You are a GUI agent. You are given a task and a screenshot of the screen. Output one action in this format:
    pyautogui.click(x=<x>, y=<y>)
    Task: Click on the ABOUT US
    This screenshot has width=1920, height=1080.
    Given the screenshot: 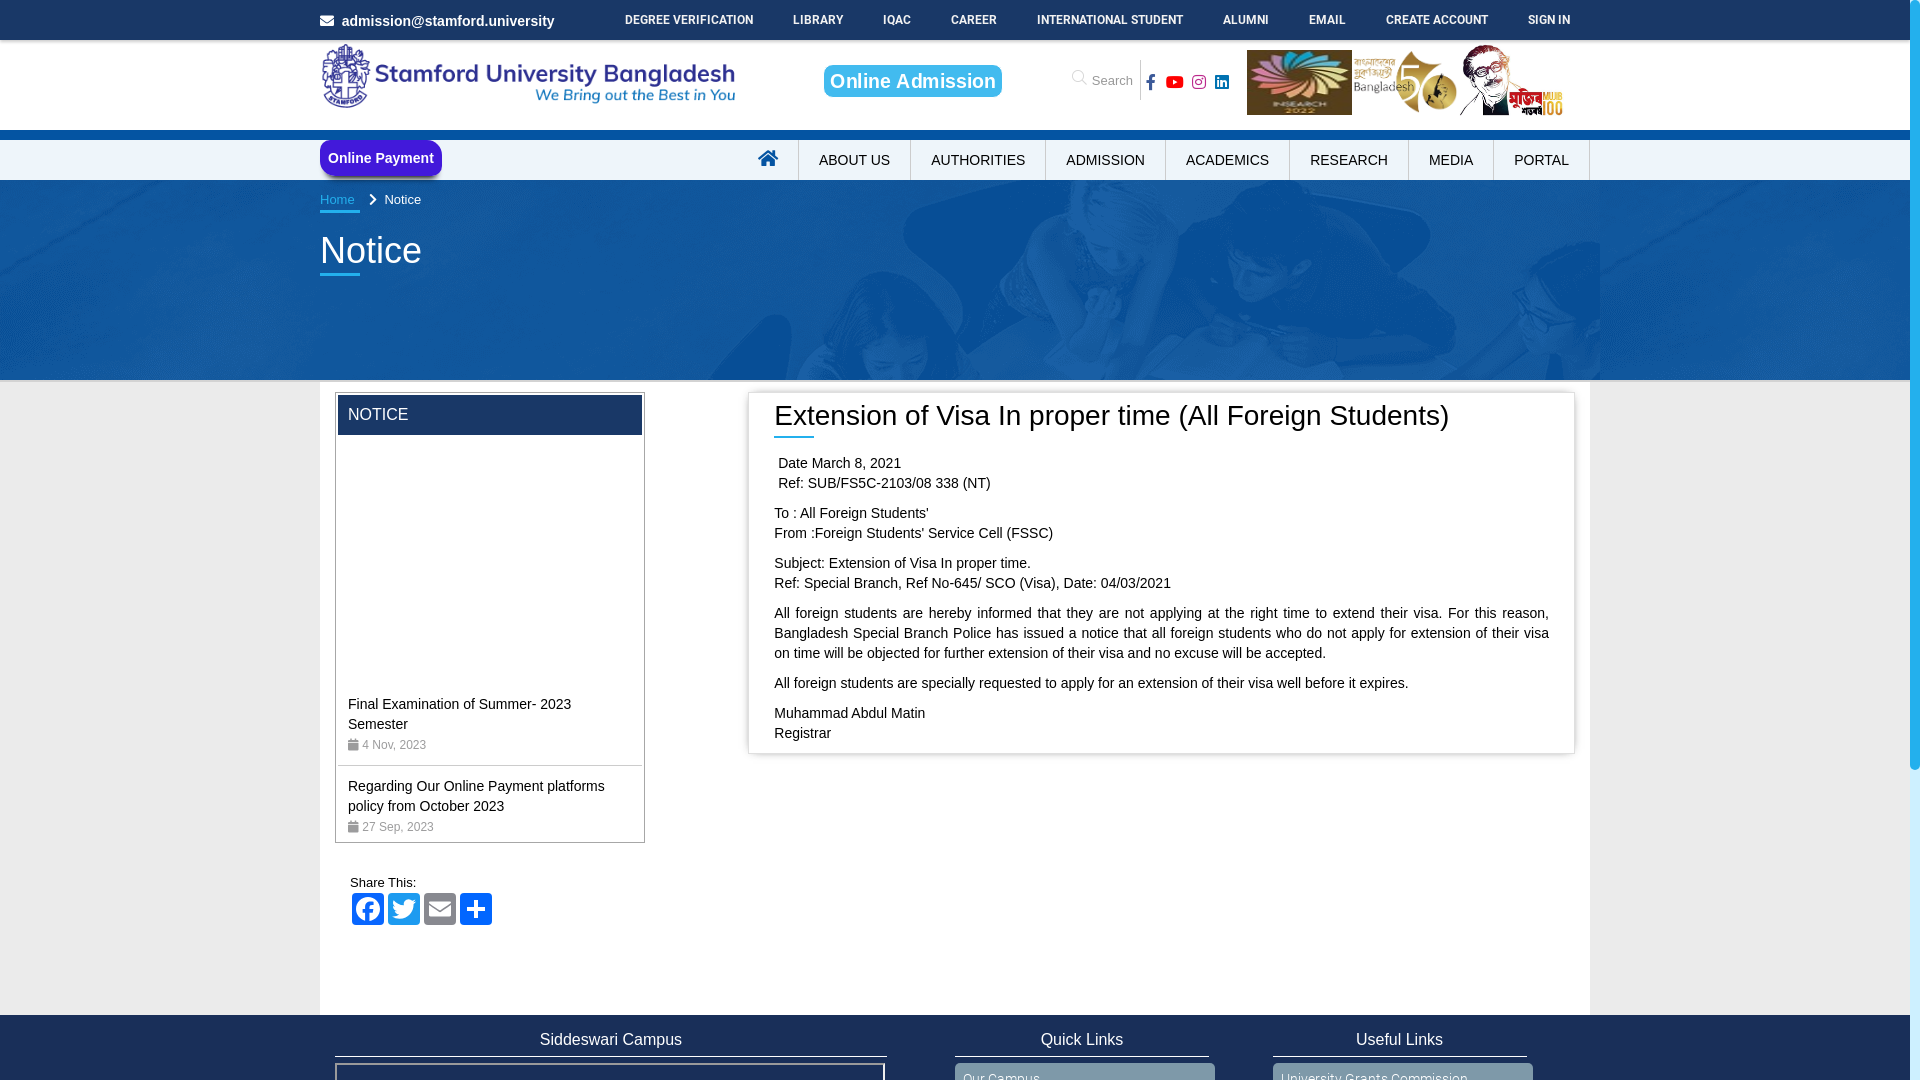 What is the action you would take?
    pyautogui.click(x=855, y=160)
    